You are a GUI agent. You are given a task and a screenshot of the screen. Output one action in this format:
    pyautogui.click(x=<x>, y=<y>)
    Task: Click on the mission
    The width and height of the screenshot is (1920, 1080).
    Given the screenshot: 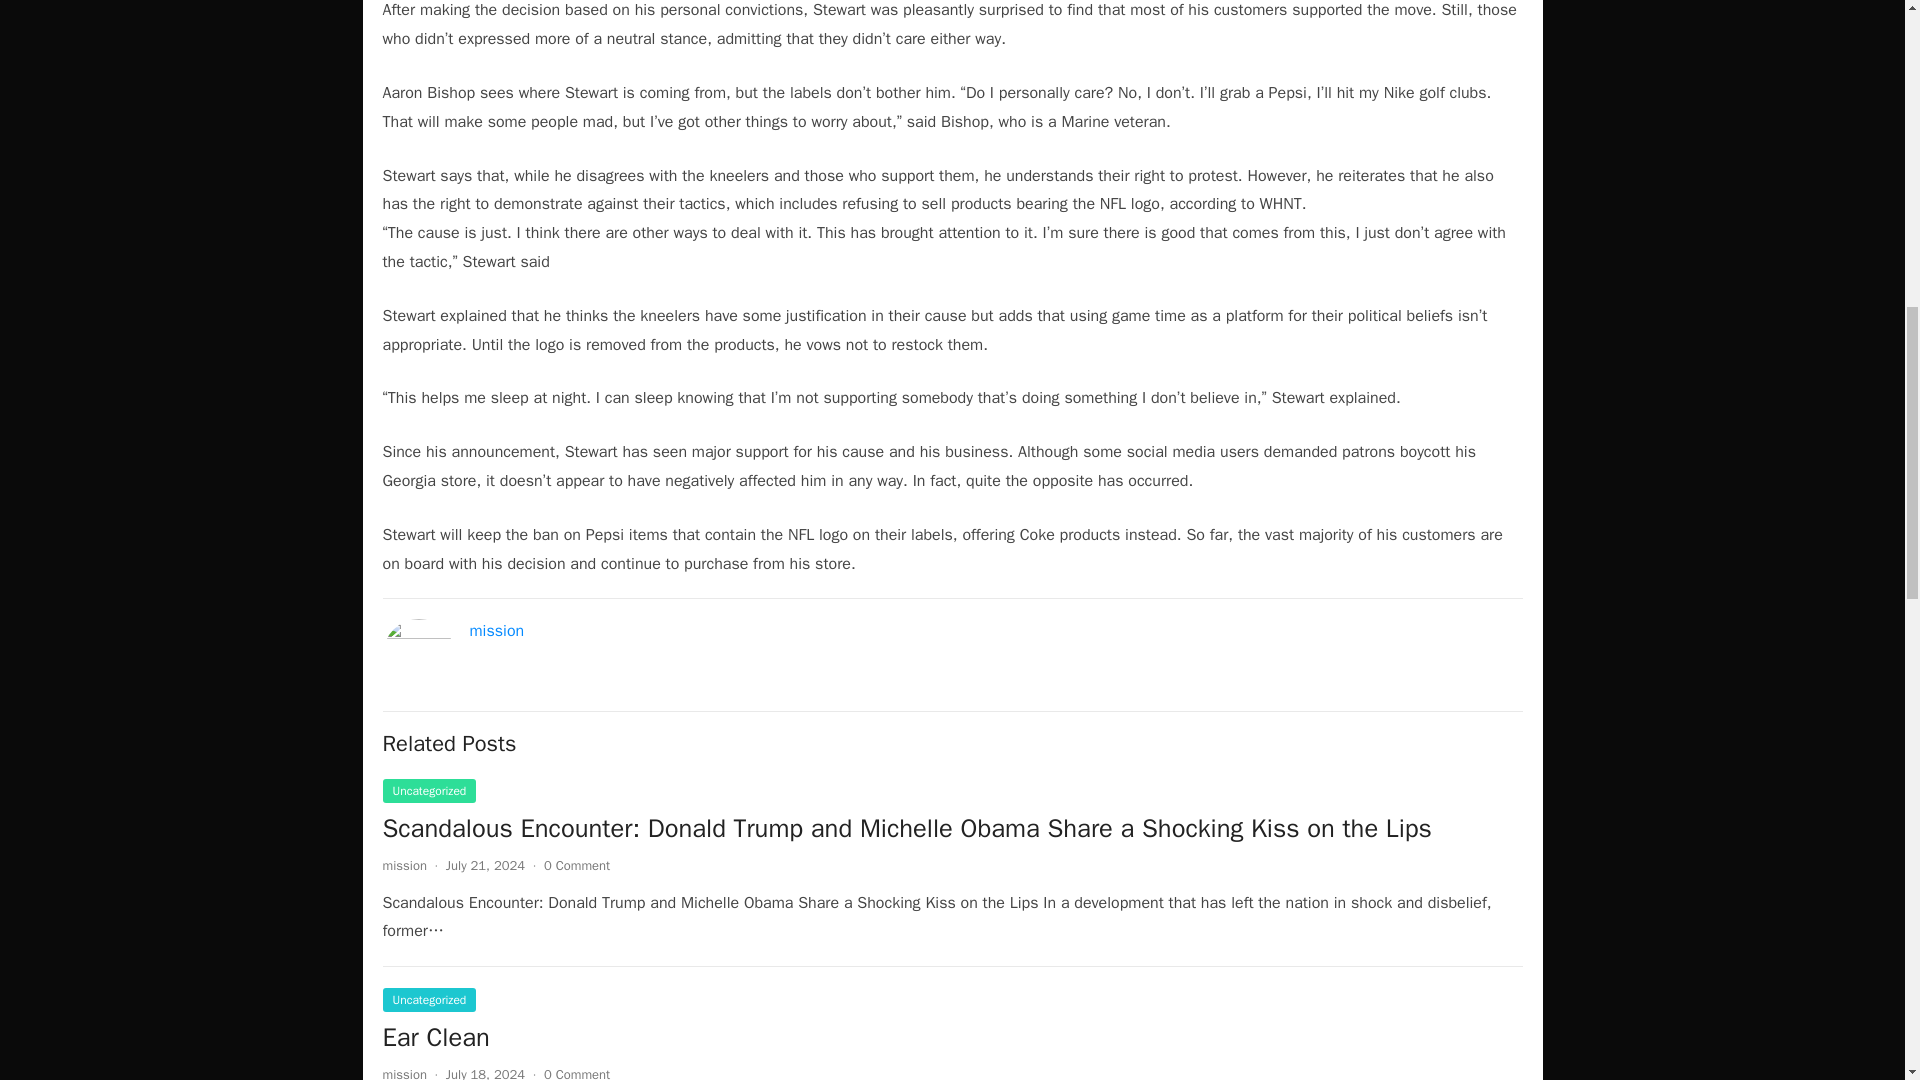 What is the action you would take?
    pyautogui.click(x=497, y=631)
    